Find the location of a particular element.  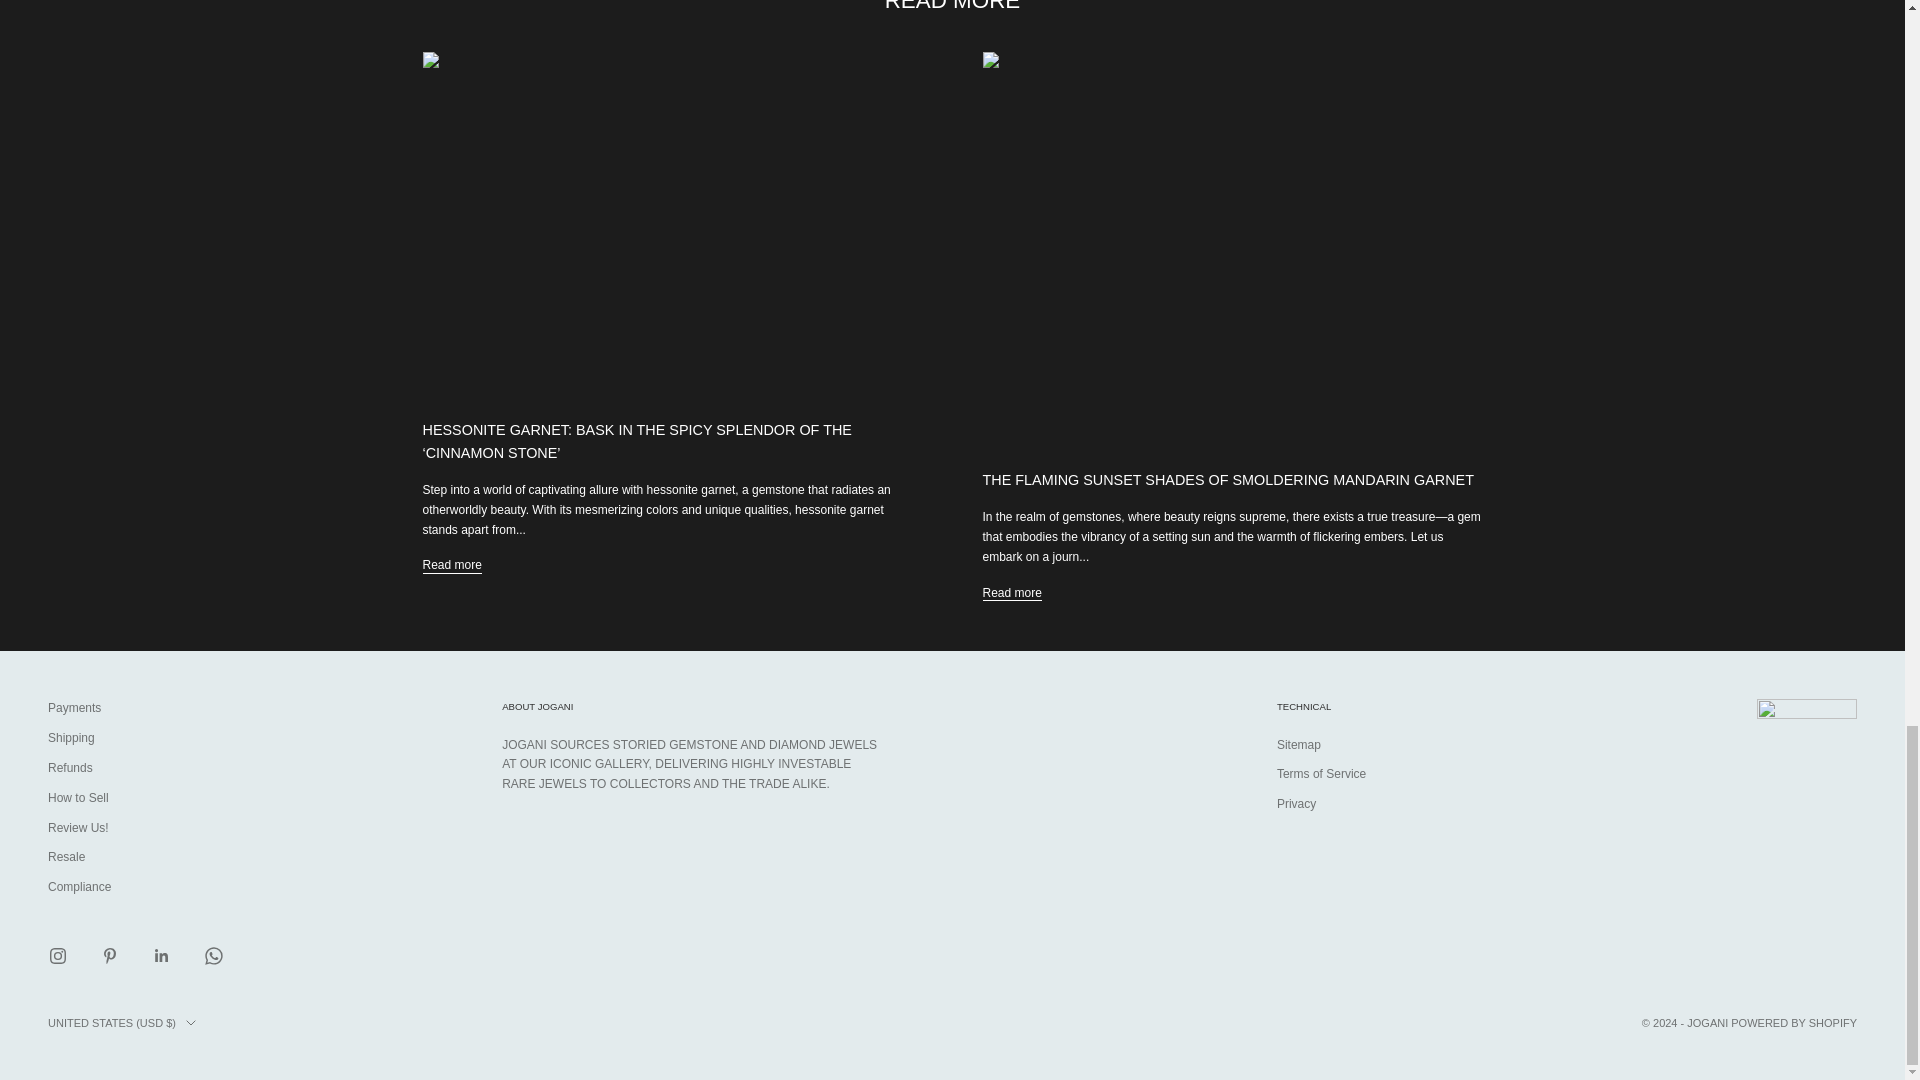

Compliance is located at coordinates (80, 887).